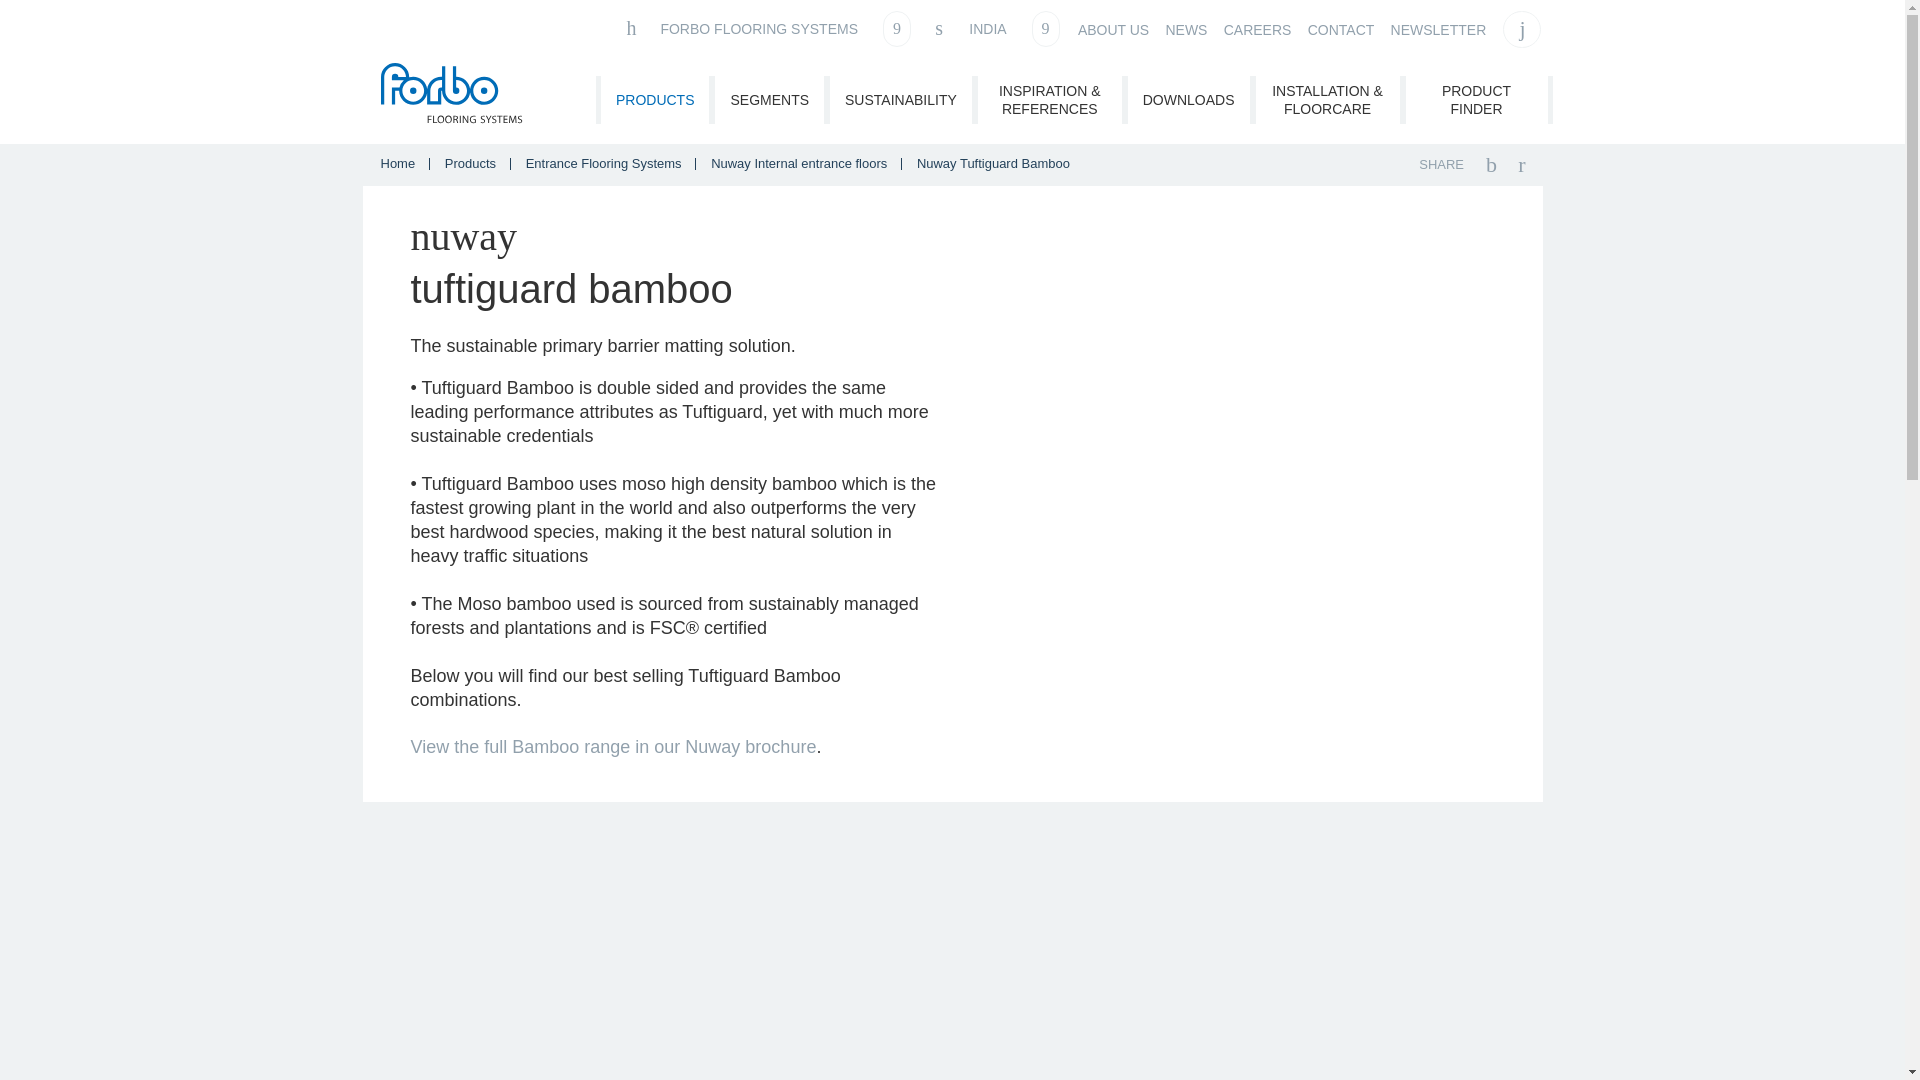 Image resolution: width=1920 pixels, height=1080 pixels. I want to click on SUSTAINABILITY, so click(900, 100).